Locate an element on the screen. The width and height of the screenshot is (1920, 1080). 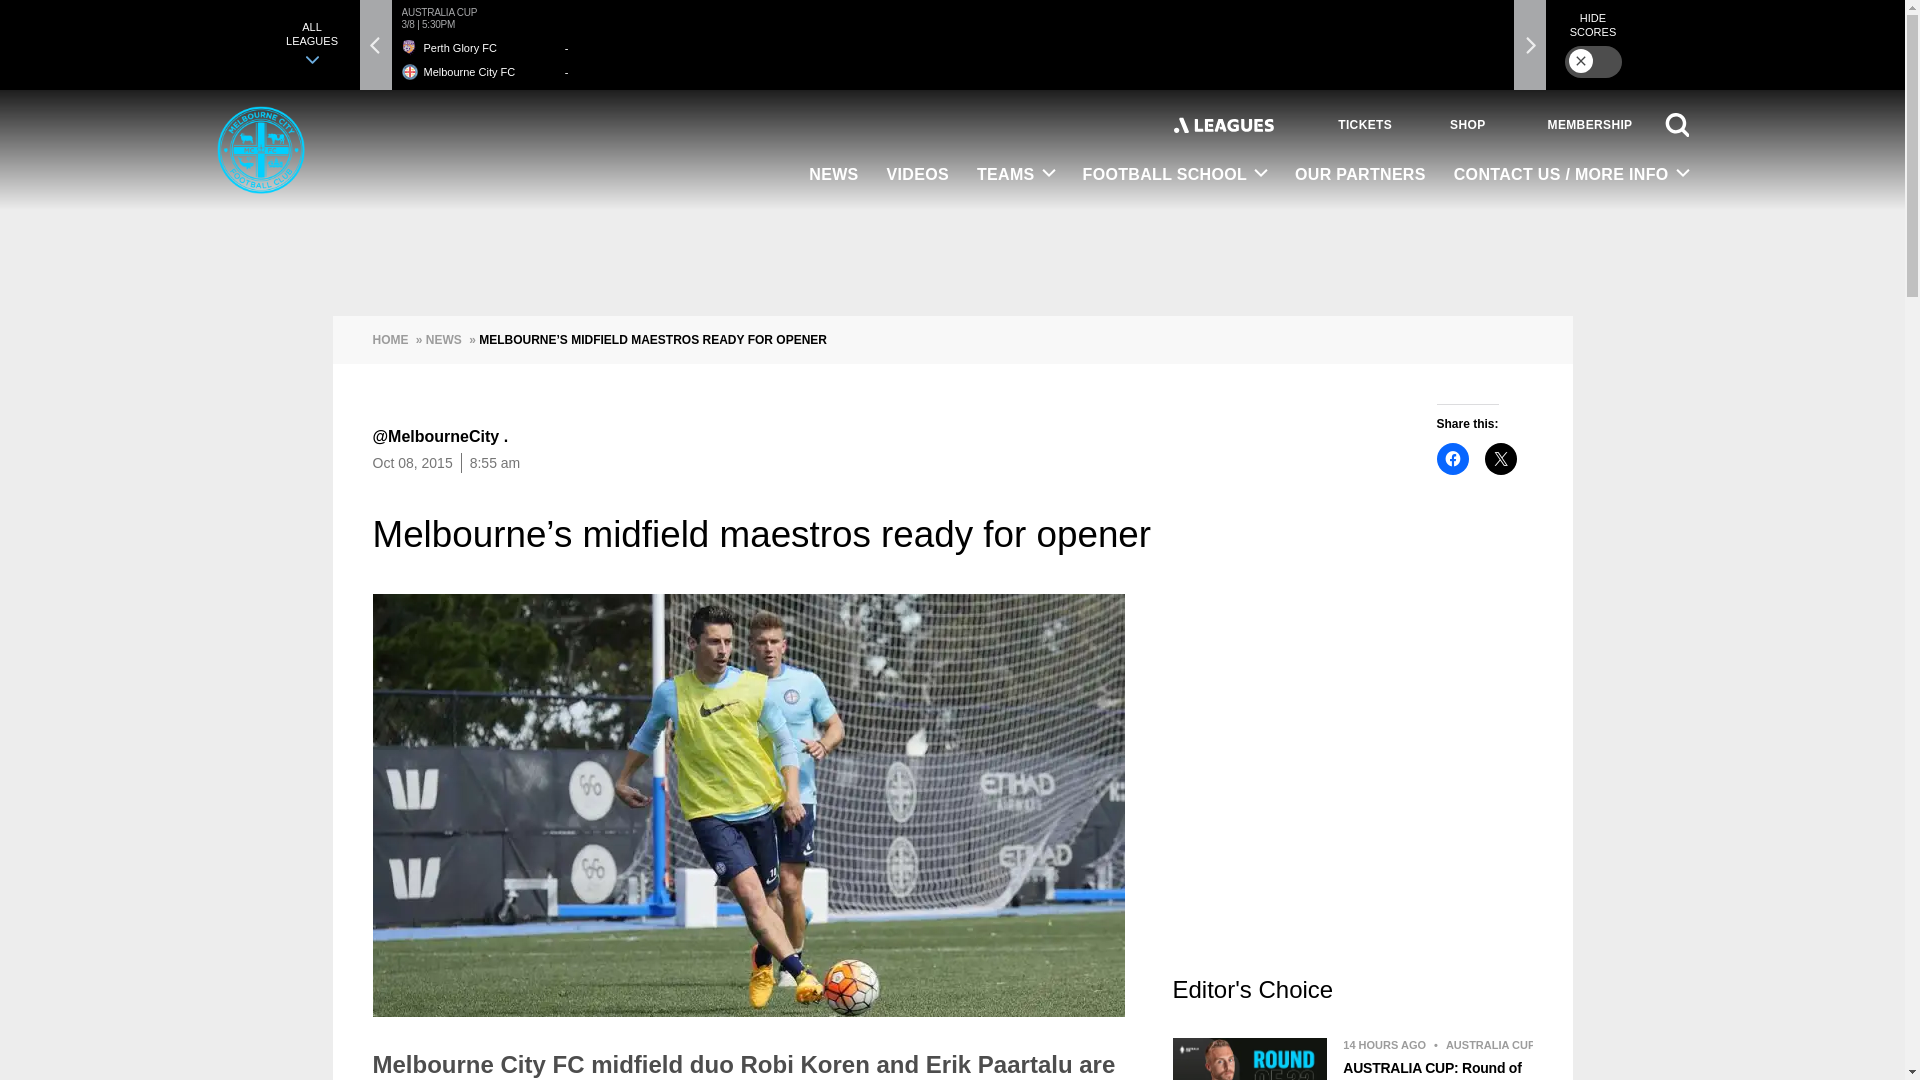
3rd party ad content is located at coordinates (1351, 784).